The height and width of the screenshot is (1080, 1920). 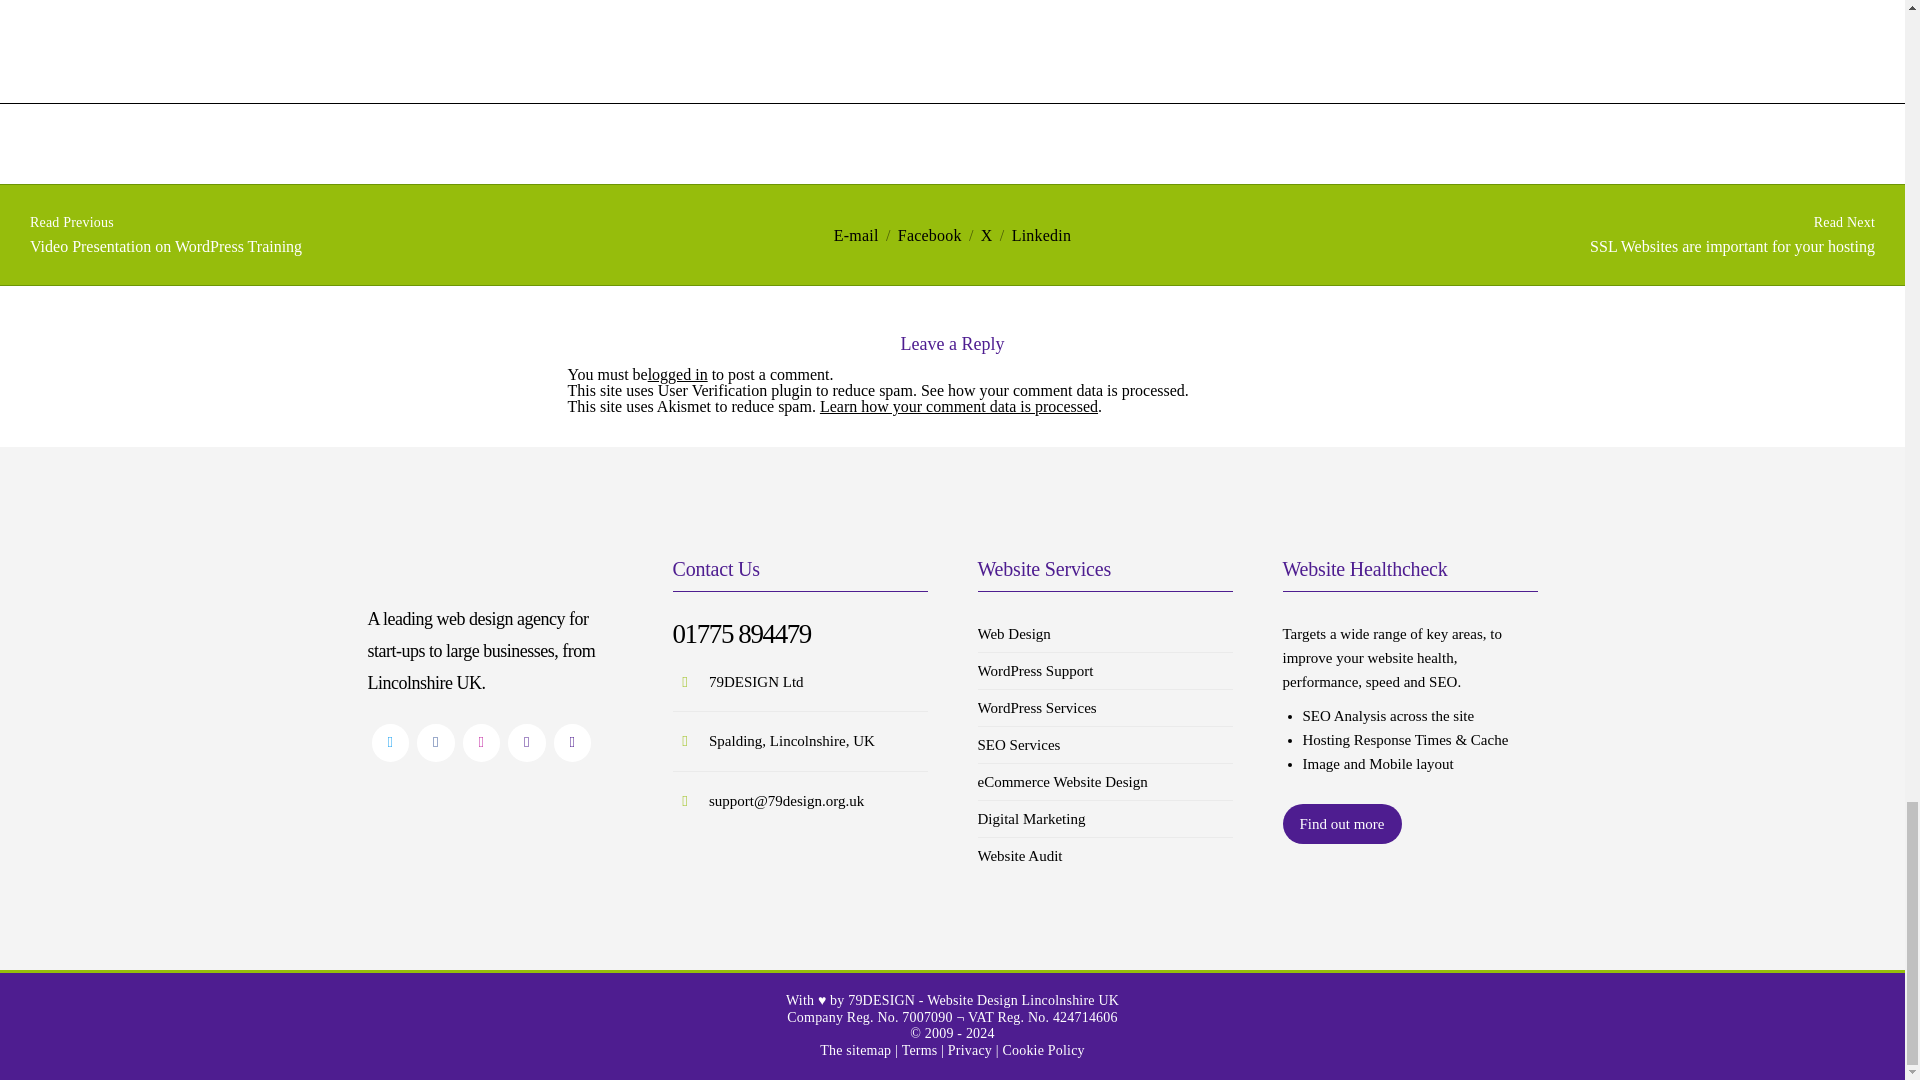 What do you see at coordinates (1041, 235) in the screenshot?
I see `Is your Shop on Google Merchant Products?` at bounding box center [1041, 235].